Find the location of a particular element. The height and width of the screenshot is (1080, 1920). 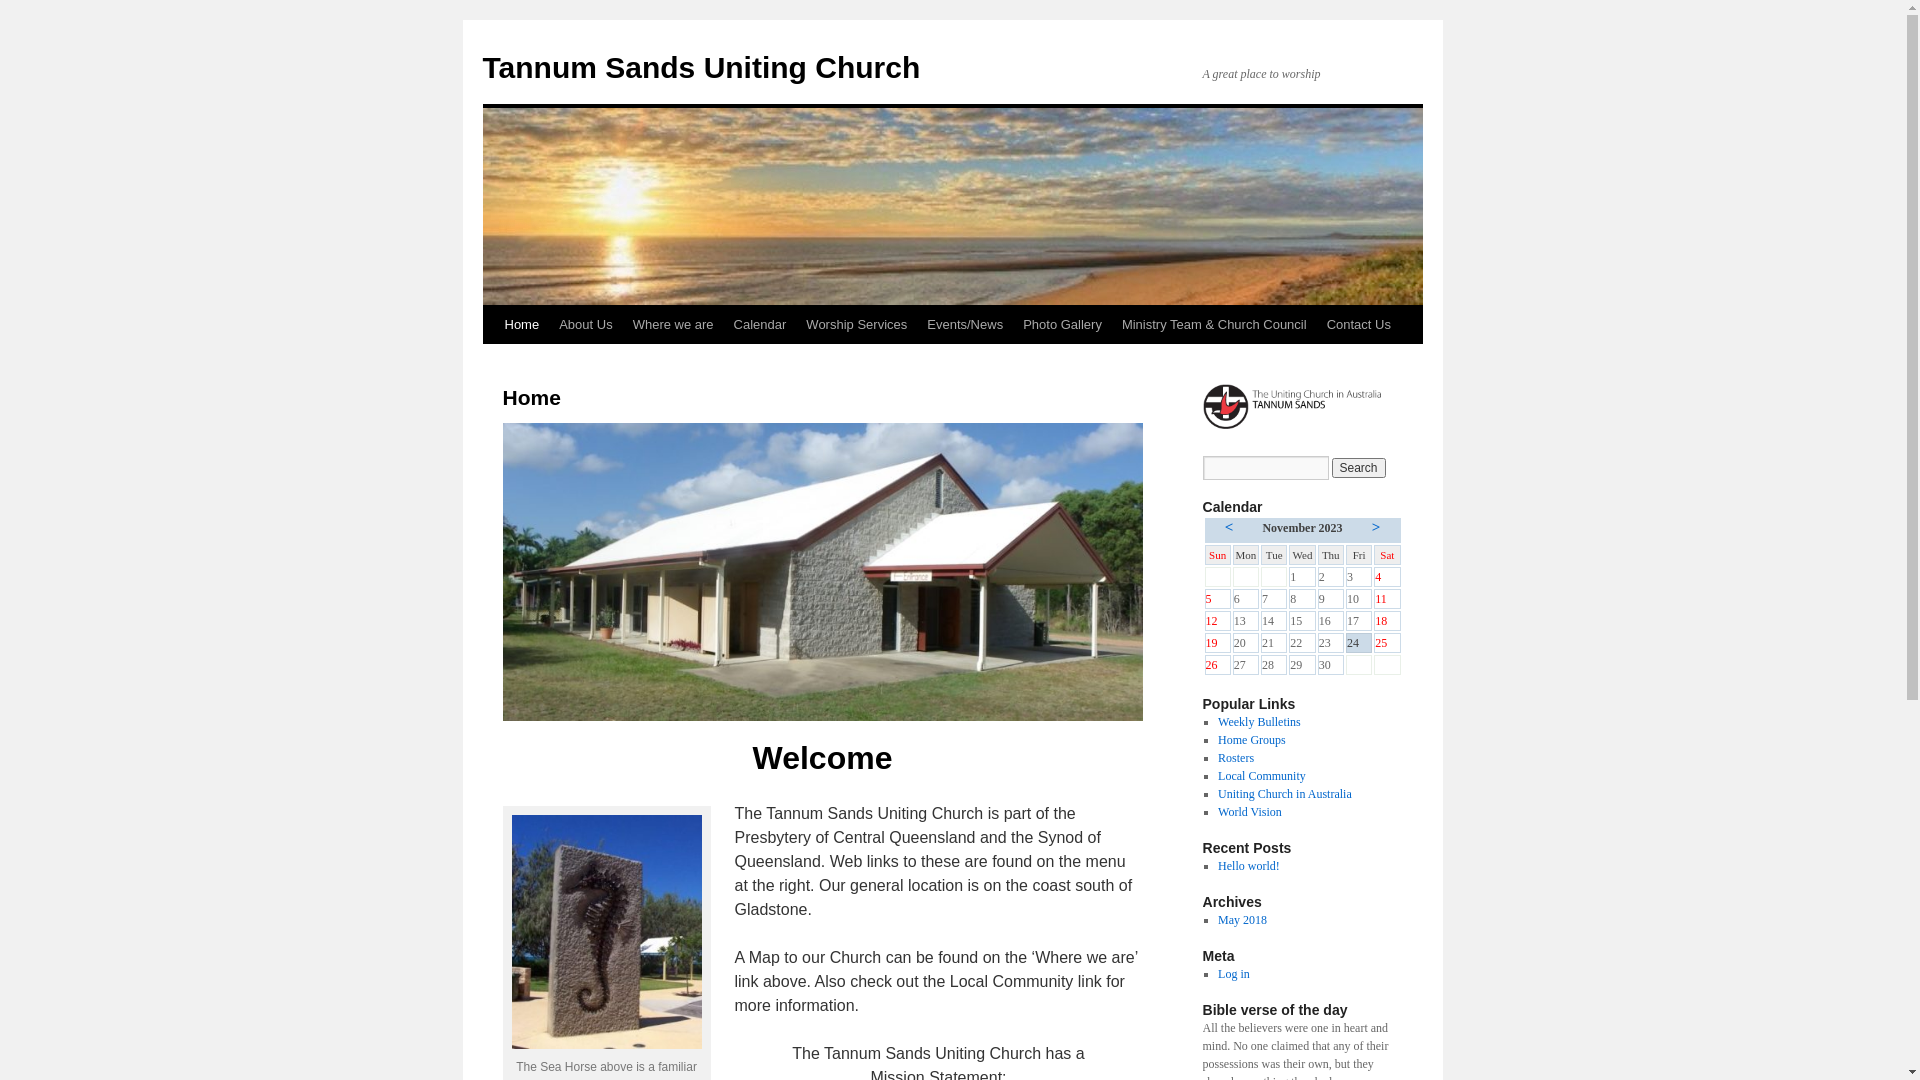

Ministry Team & Church Council is located at coordinates (1214, 325).